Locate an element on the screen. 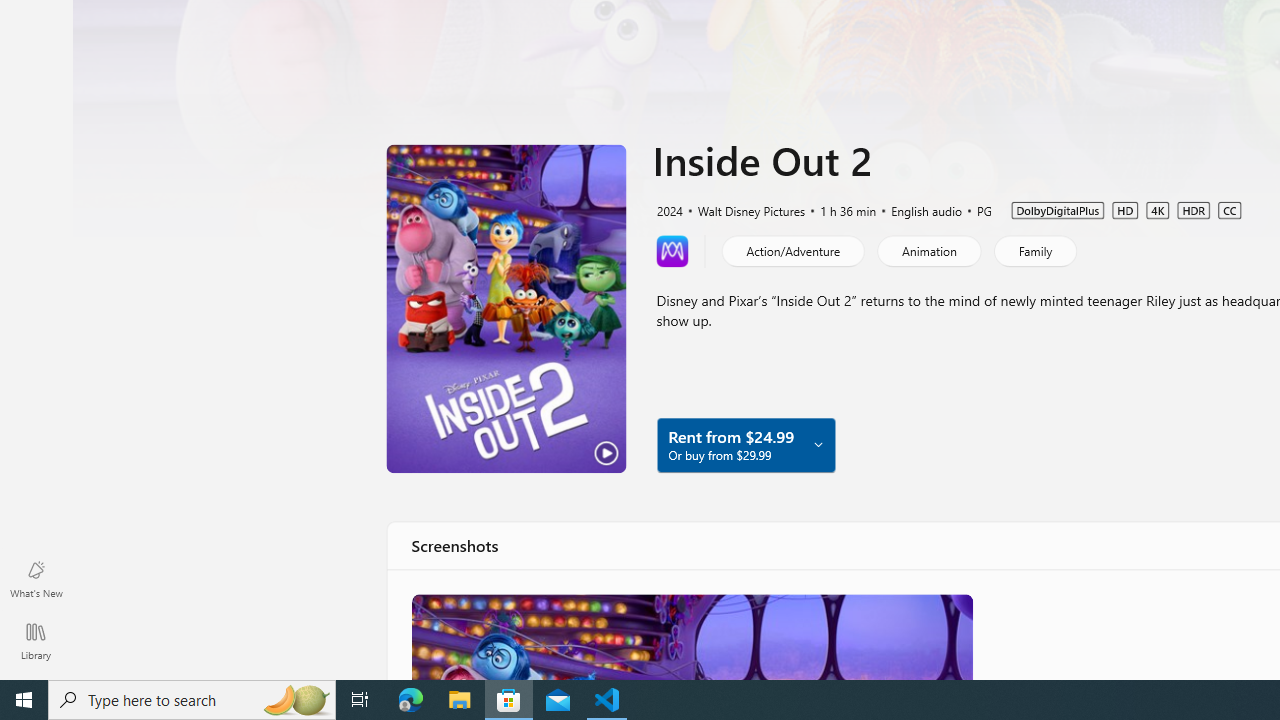 Image resolution: width=1280 pixels, height=720 pixels. Class: ListViewItem is located at coordinates (690, 636).